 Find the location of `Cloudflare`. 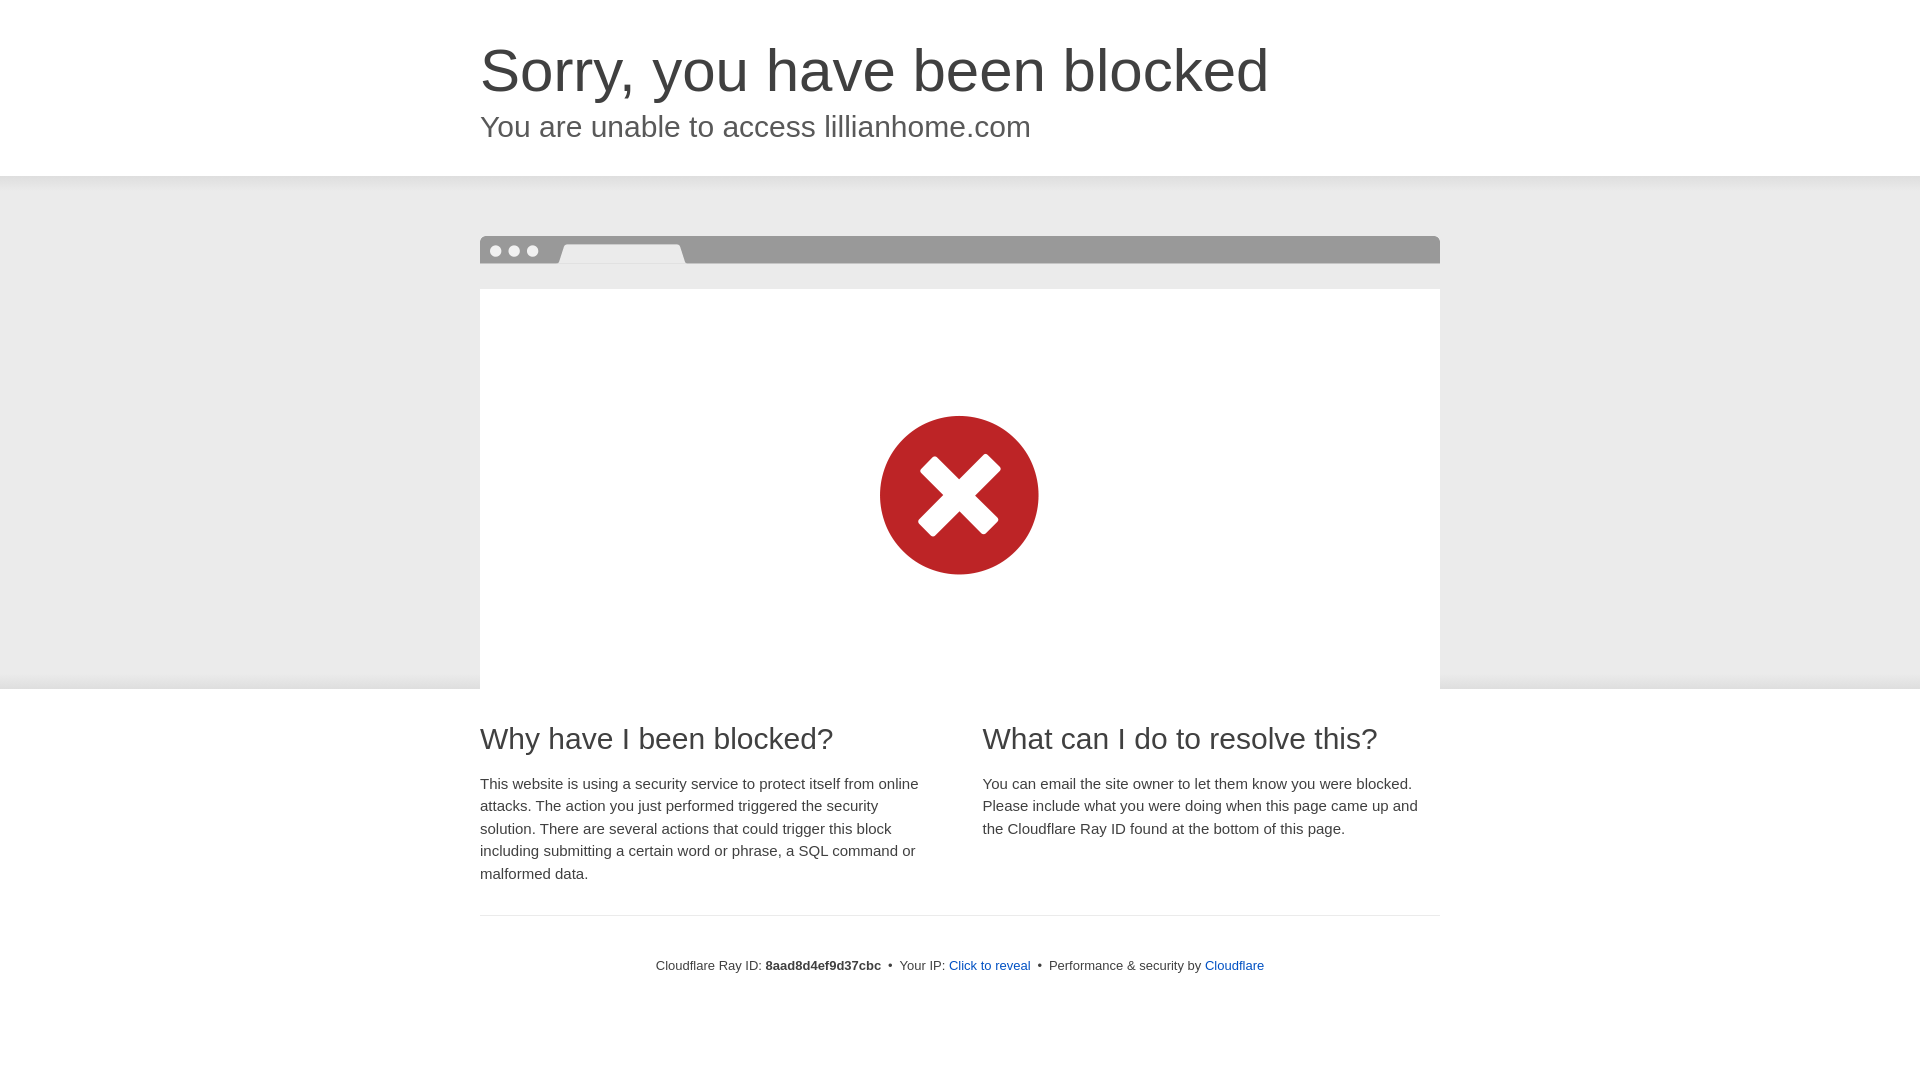

Cloudflare is located at coordinates (1234, 965).